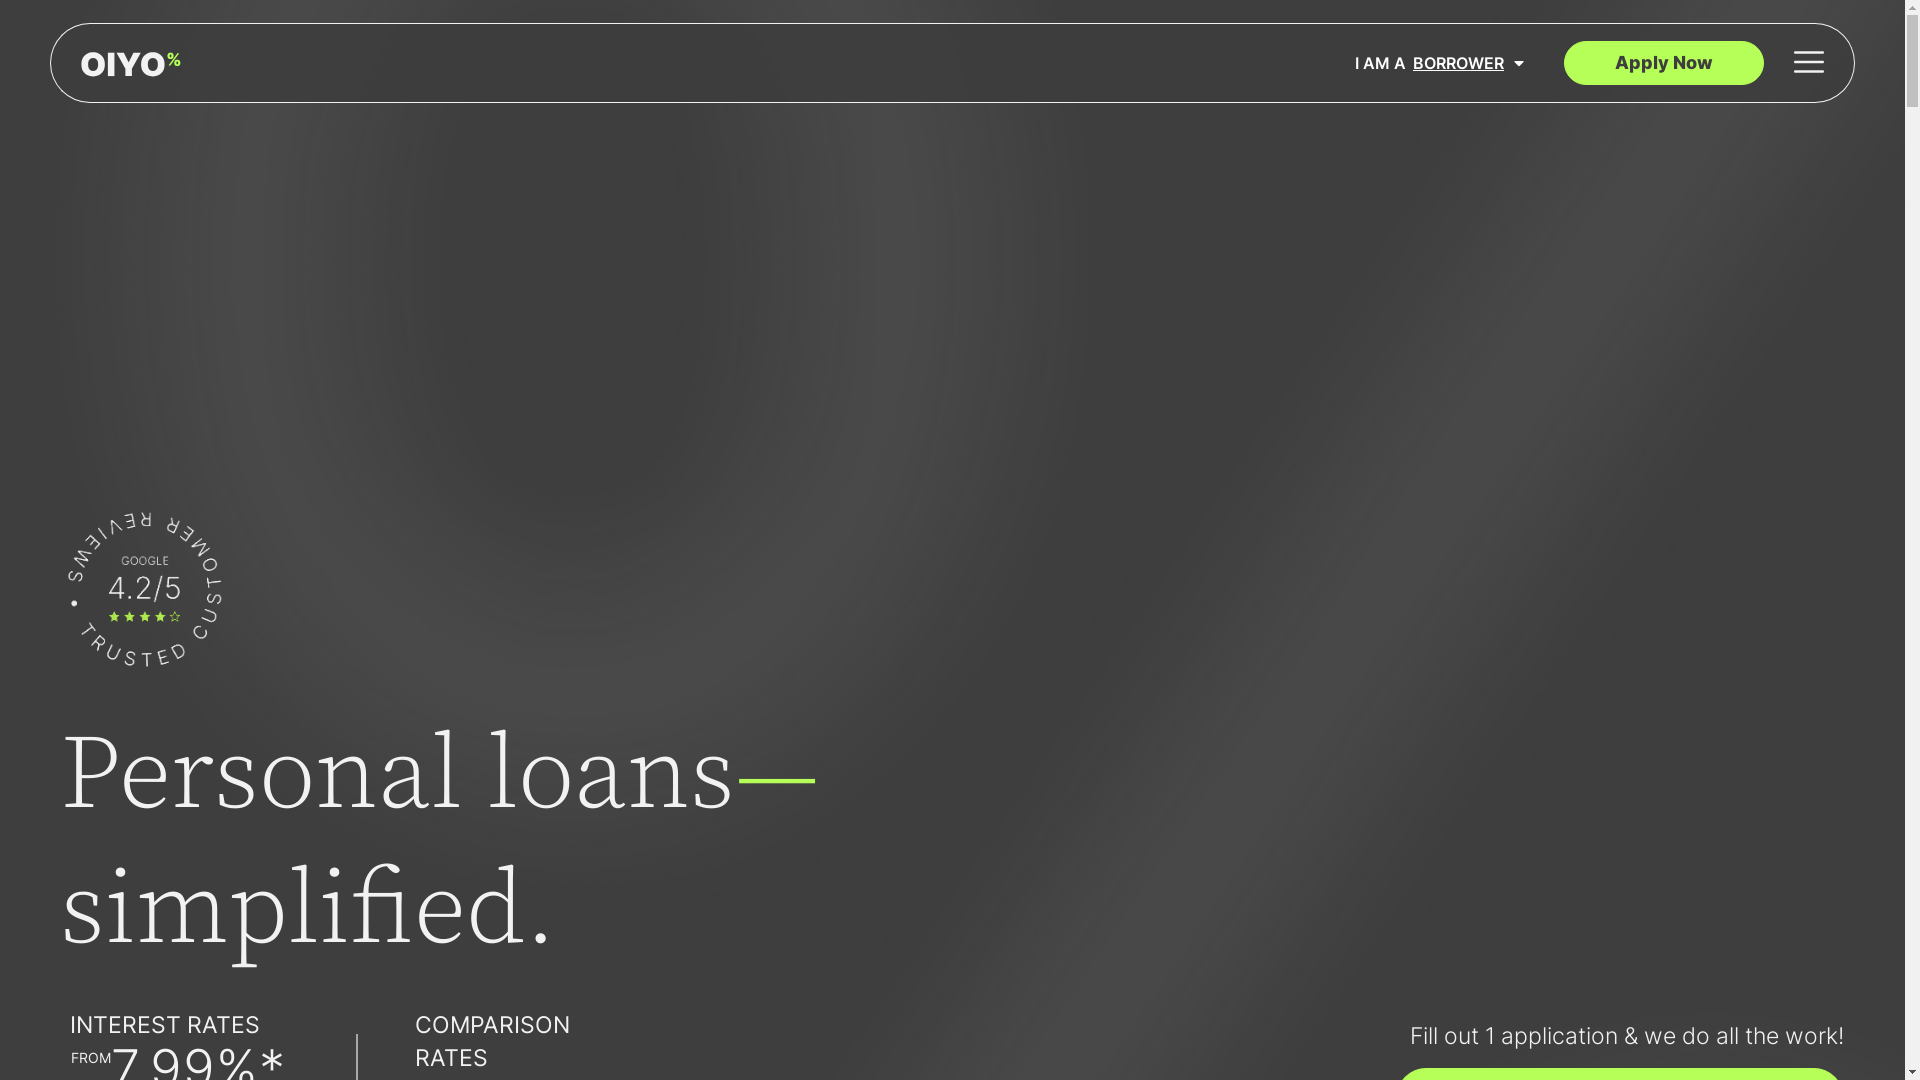 Image resolution: width=1920 pixels, height=1080 pixels. Describe the element at coordinates (1440, 63) in the screenshot. I see `I AM A
BORROWER` at that location.